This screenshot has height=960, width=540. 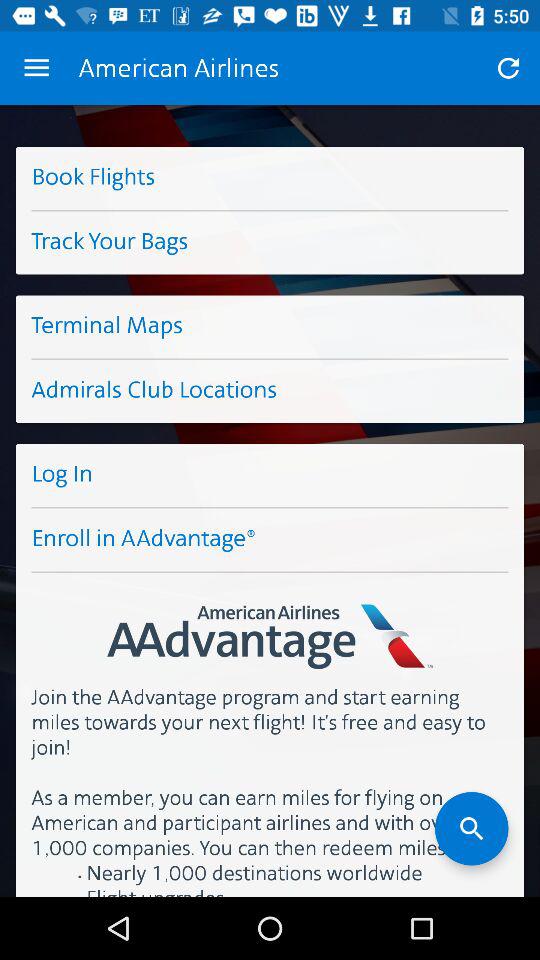 I want to click on click on the button below log in, so click(x=270, y=540).